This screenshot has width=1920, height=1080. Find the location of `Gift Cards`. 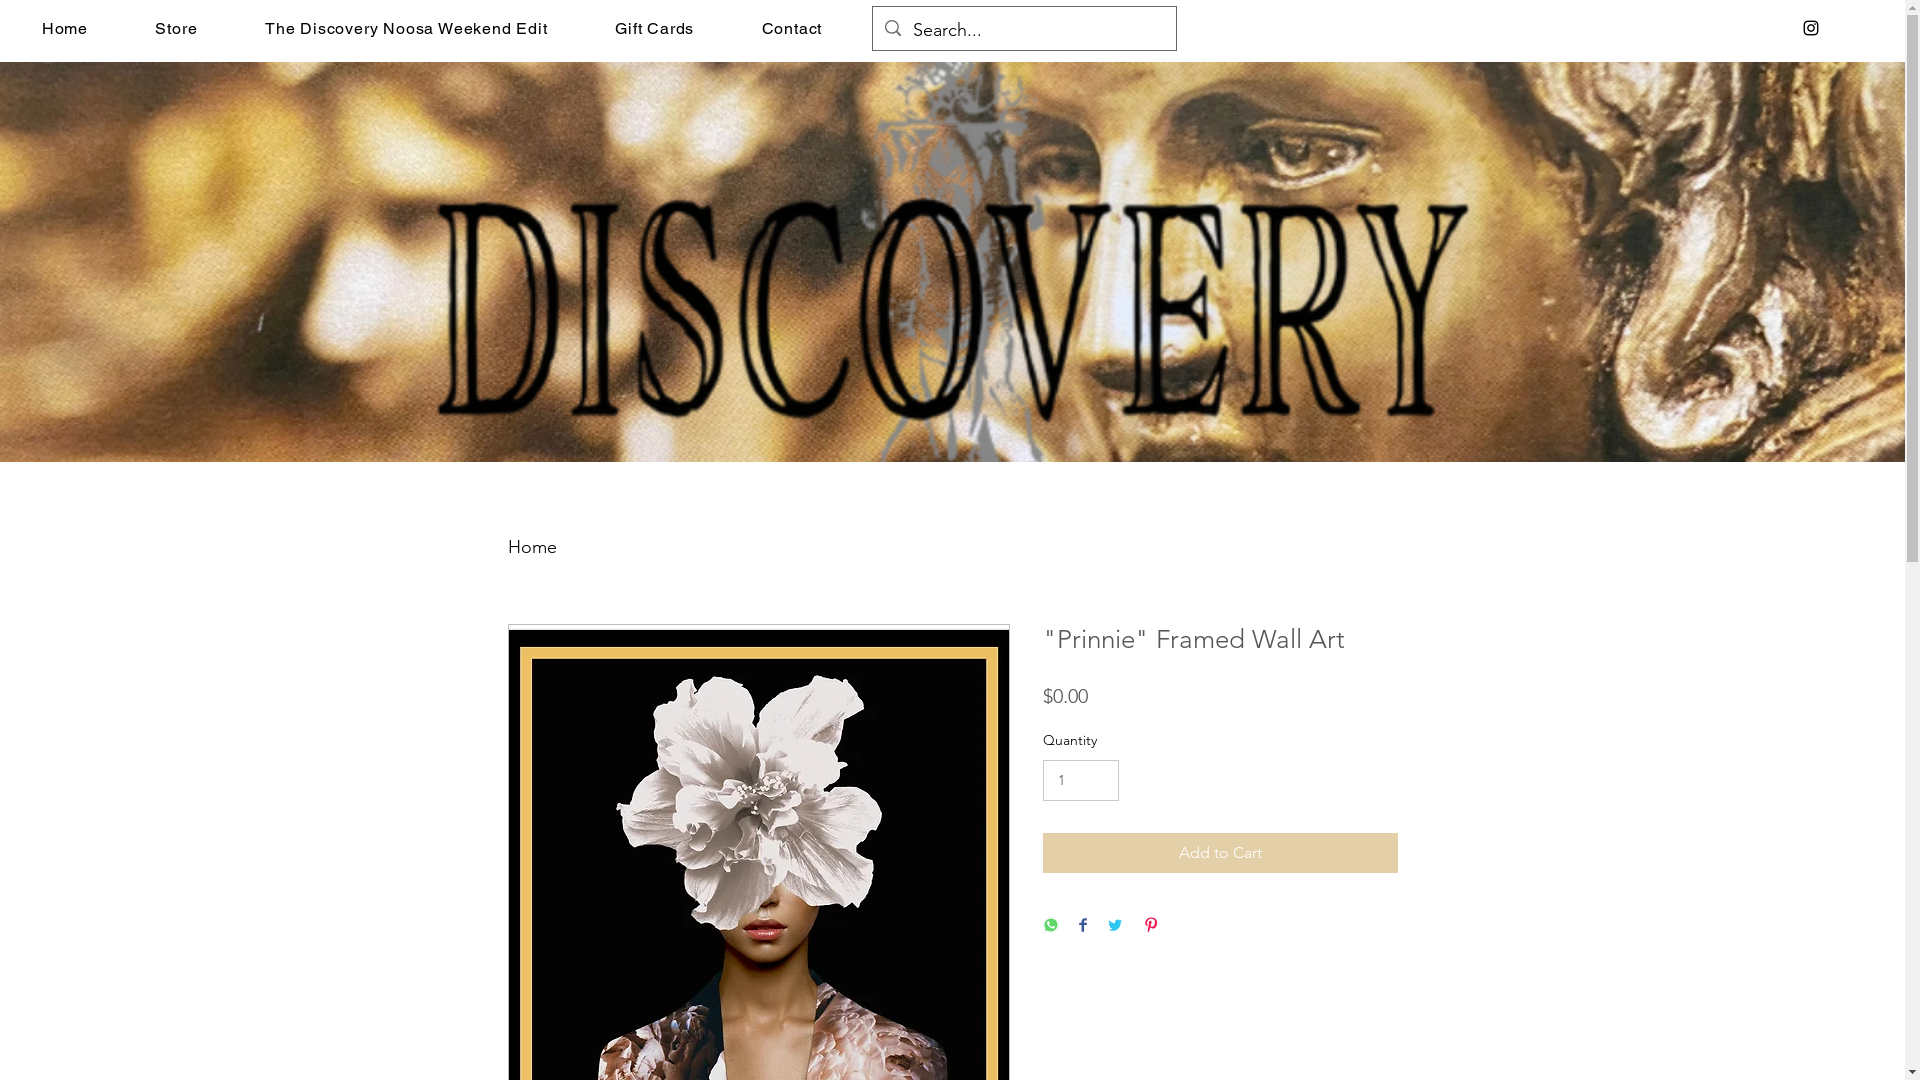

Gift Cards is located at coordinates (654, 28).